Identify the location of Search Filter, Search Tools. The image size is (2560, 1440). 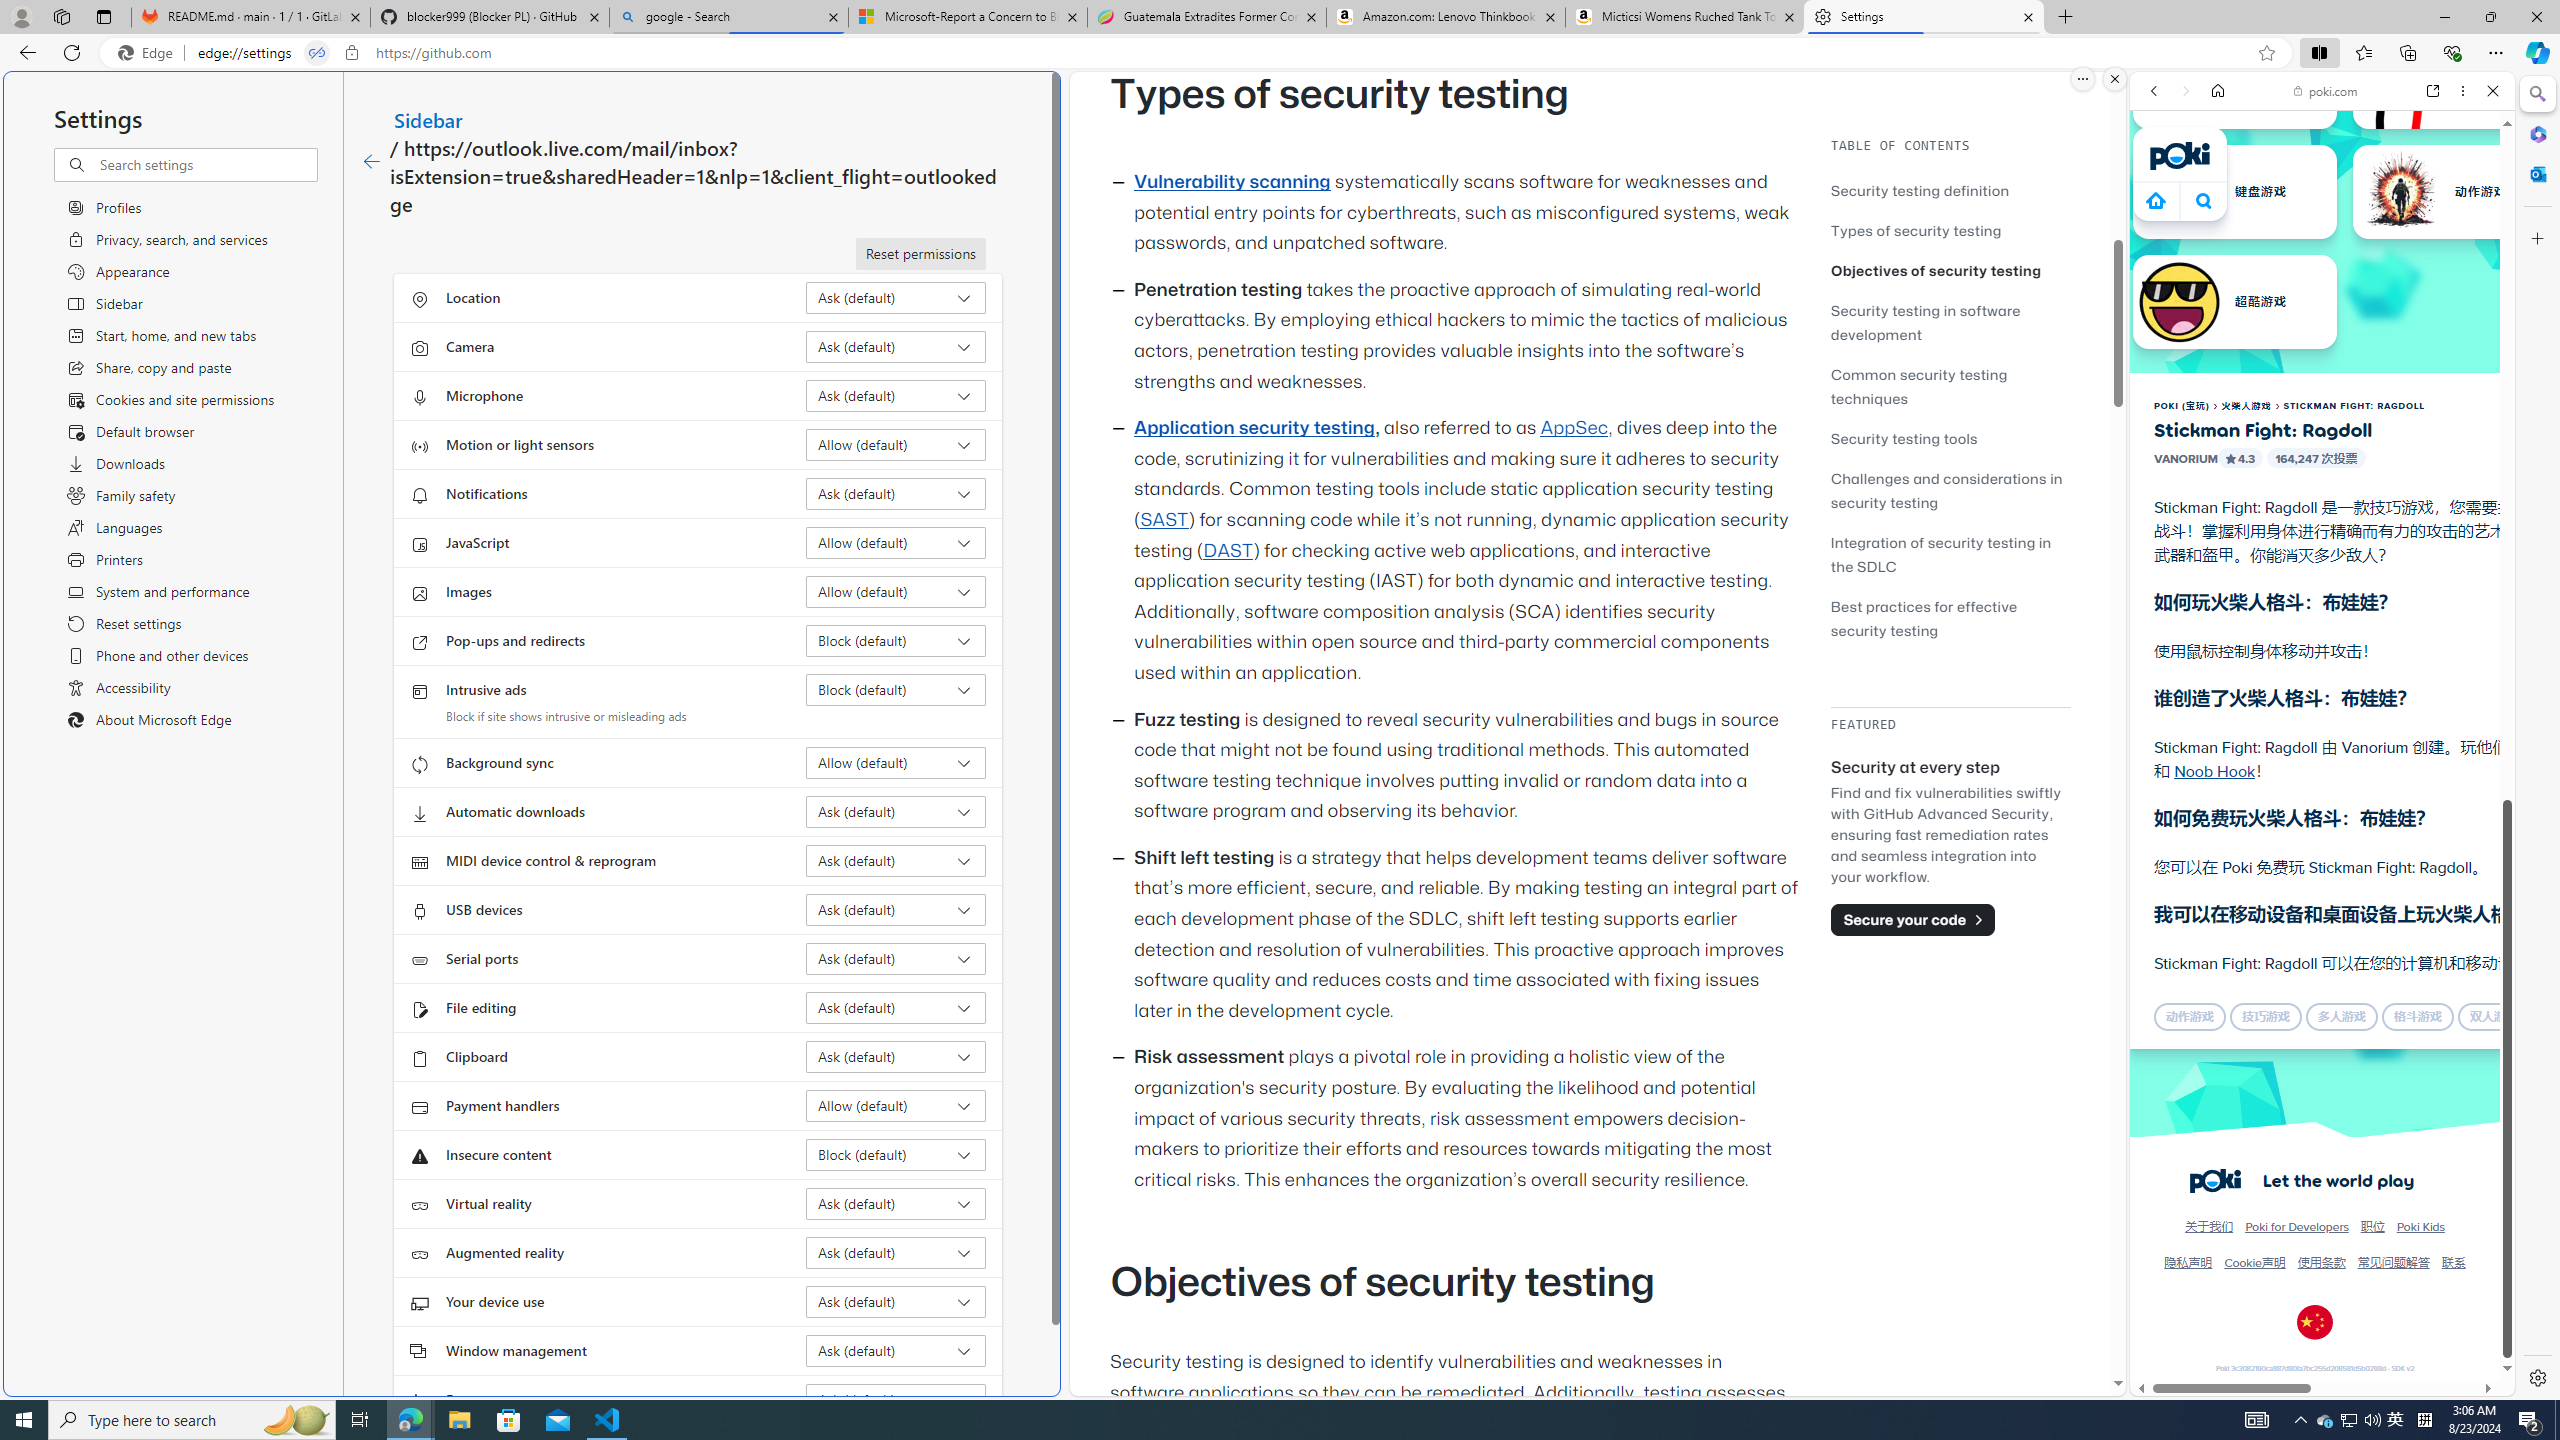
(2374, 228).